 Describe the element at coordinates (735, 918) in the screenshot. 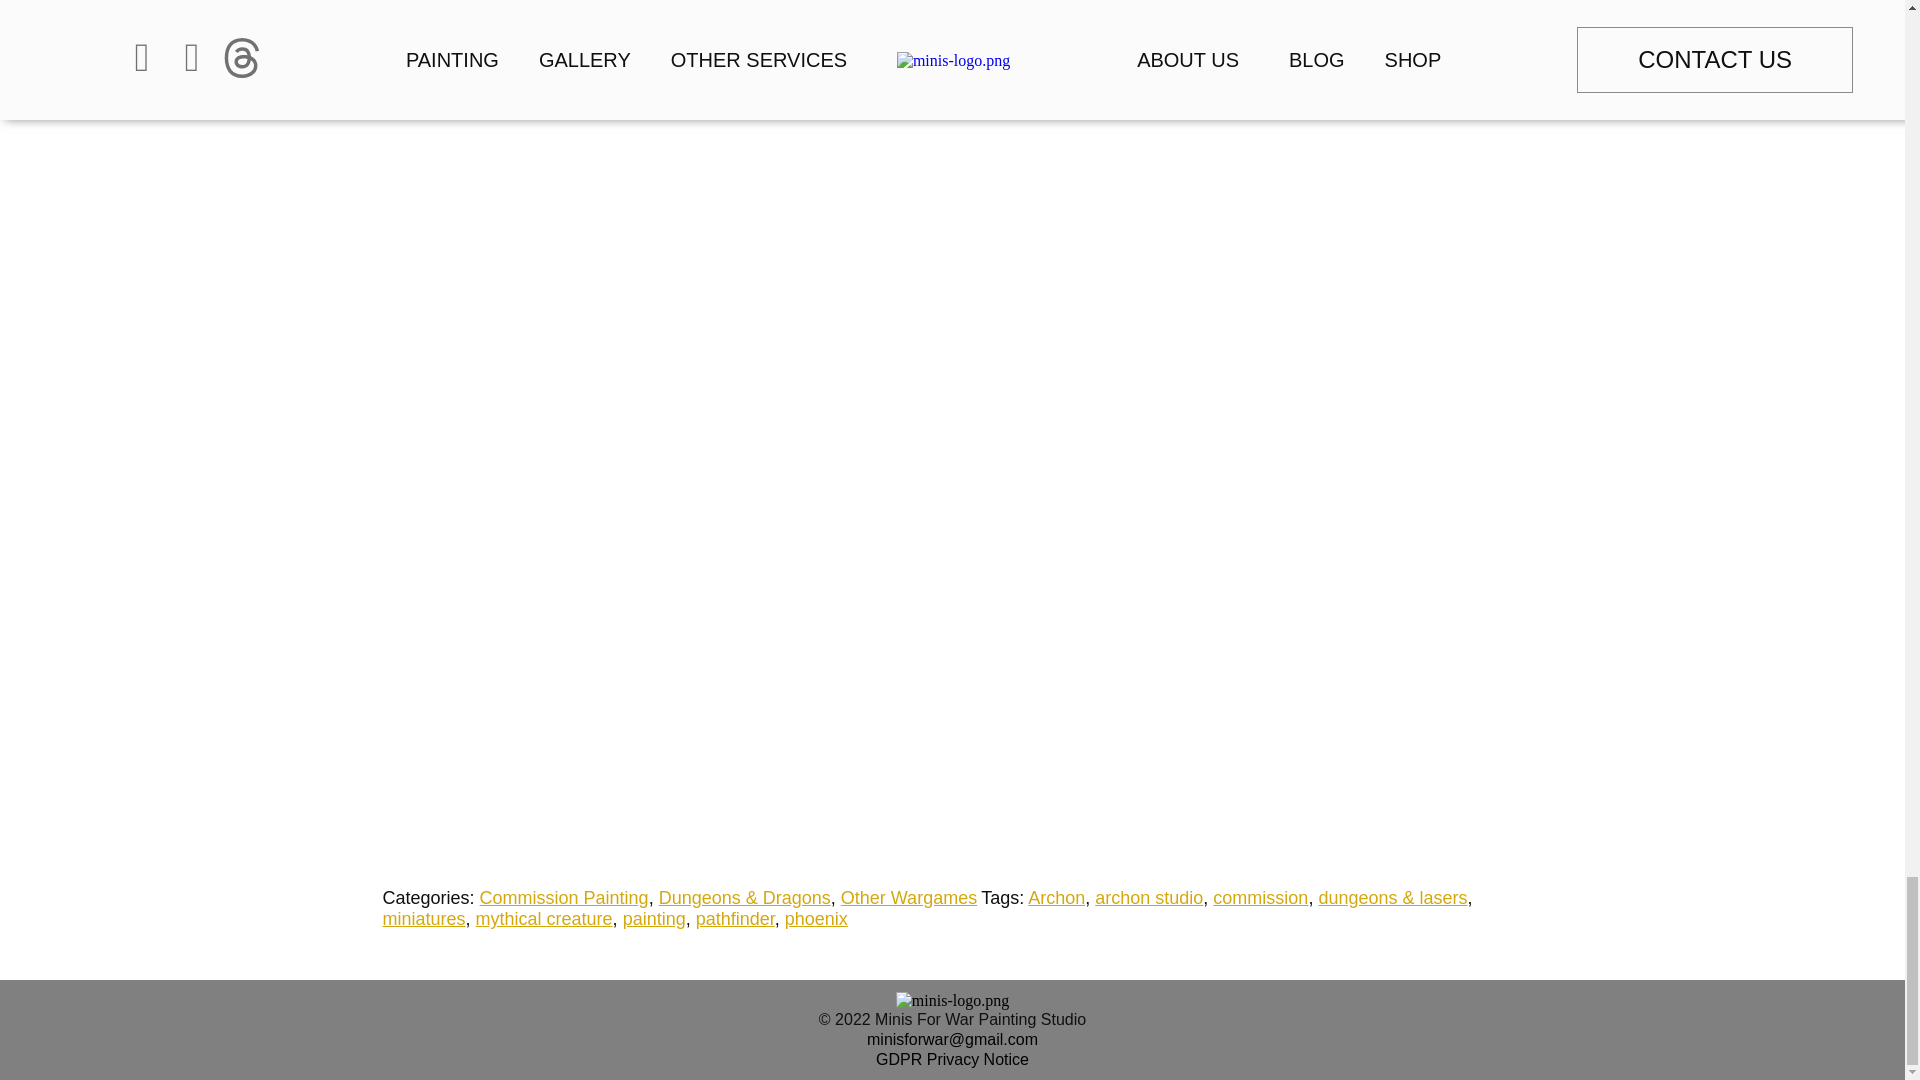

I see `pathfinder` at that location.